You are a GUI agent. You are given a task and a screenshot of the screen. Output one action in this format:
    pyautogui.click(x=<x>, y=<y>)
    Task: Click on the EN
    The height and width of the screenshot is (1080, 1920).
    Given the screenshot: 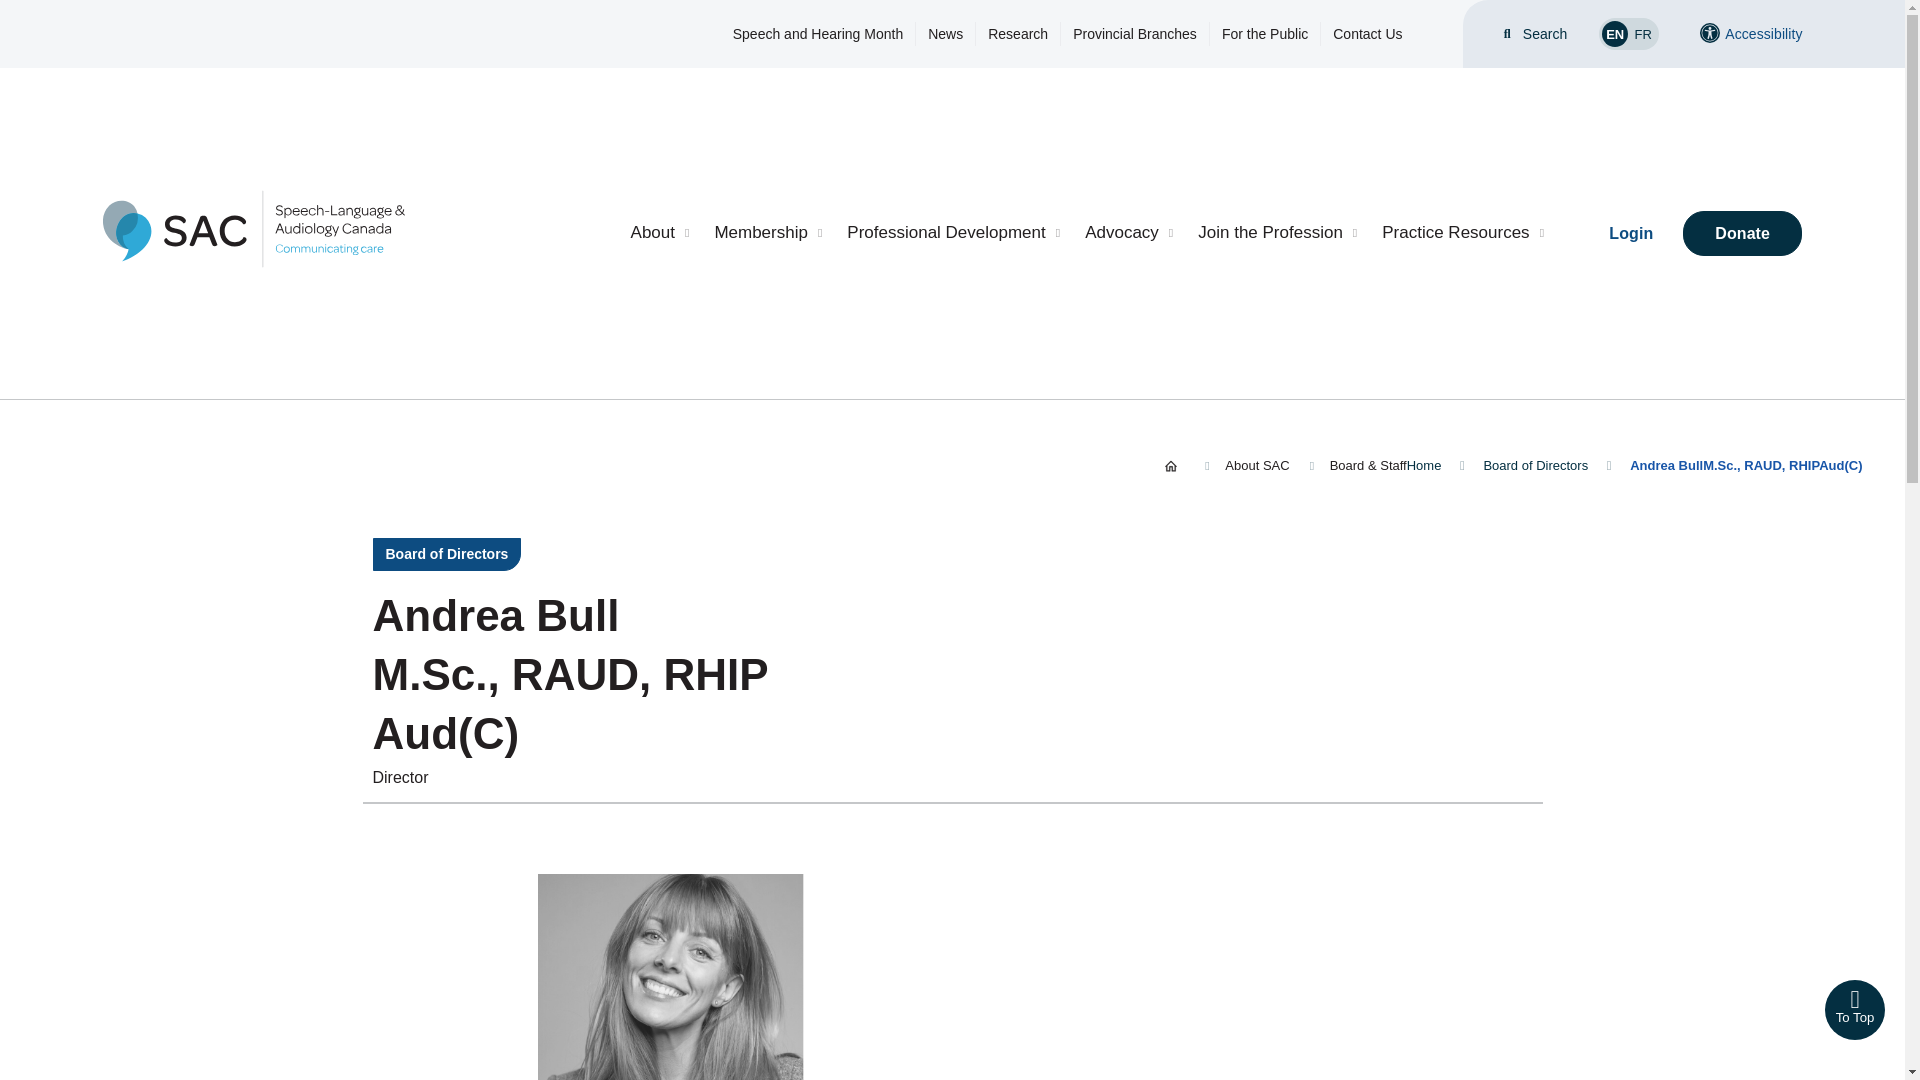 What is the action you would take?
    pyautogui.click(x=1614, y=34)
    